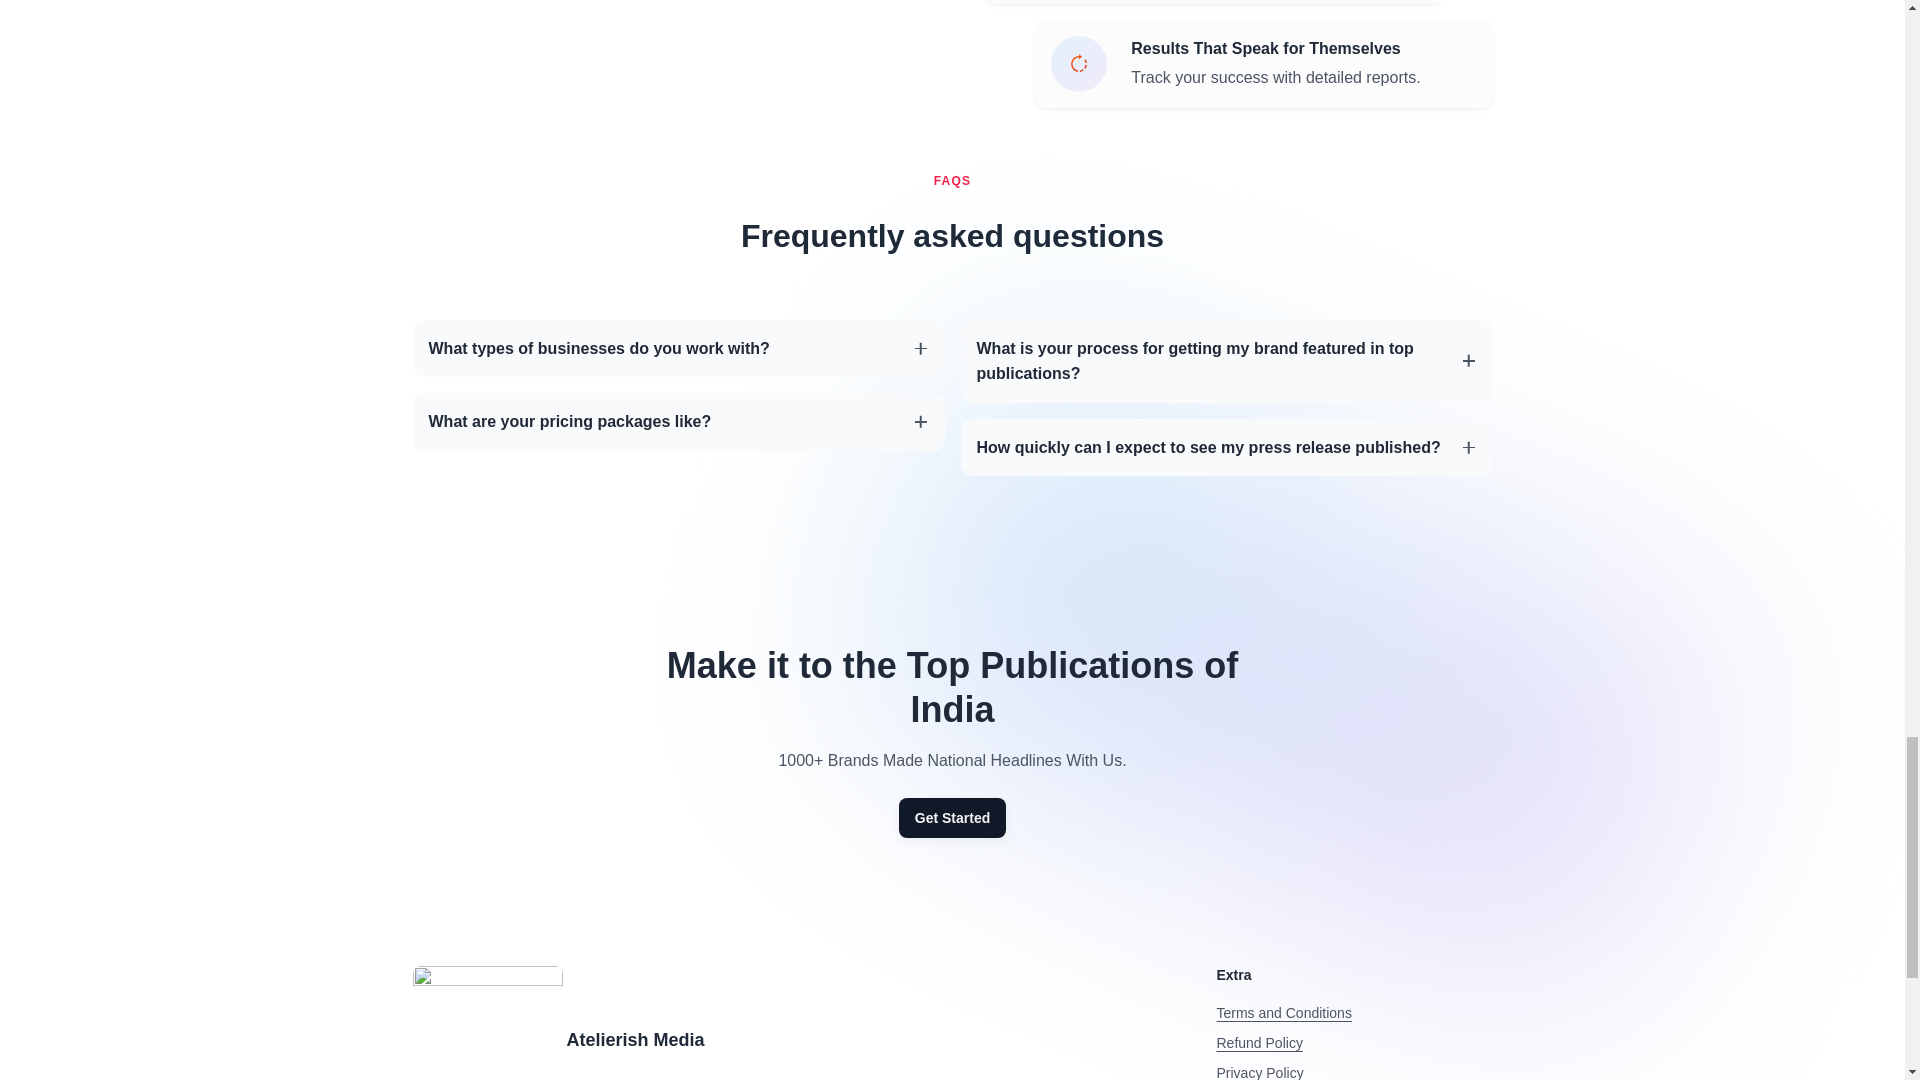 The height and width of the screenshot is (1080, 1920). What do you see at coordinates (1258, 1042) in the screenshot?
I see `Refund Policy` at bounding box center [1258, 1042].